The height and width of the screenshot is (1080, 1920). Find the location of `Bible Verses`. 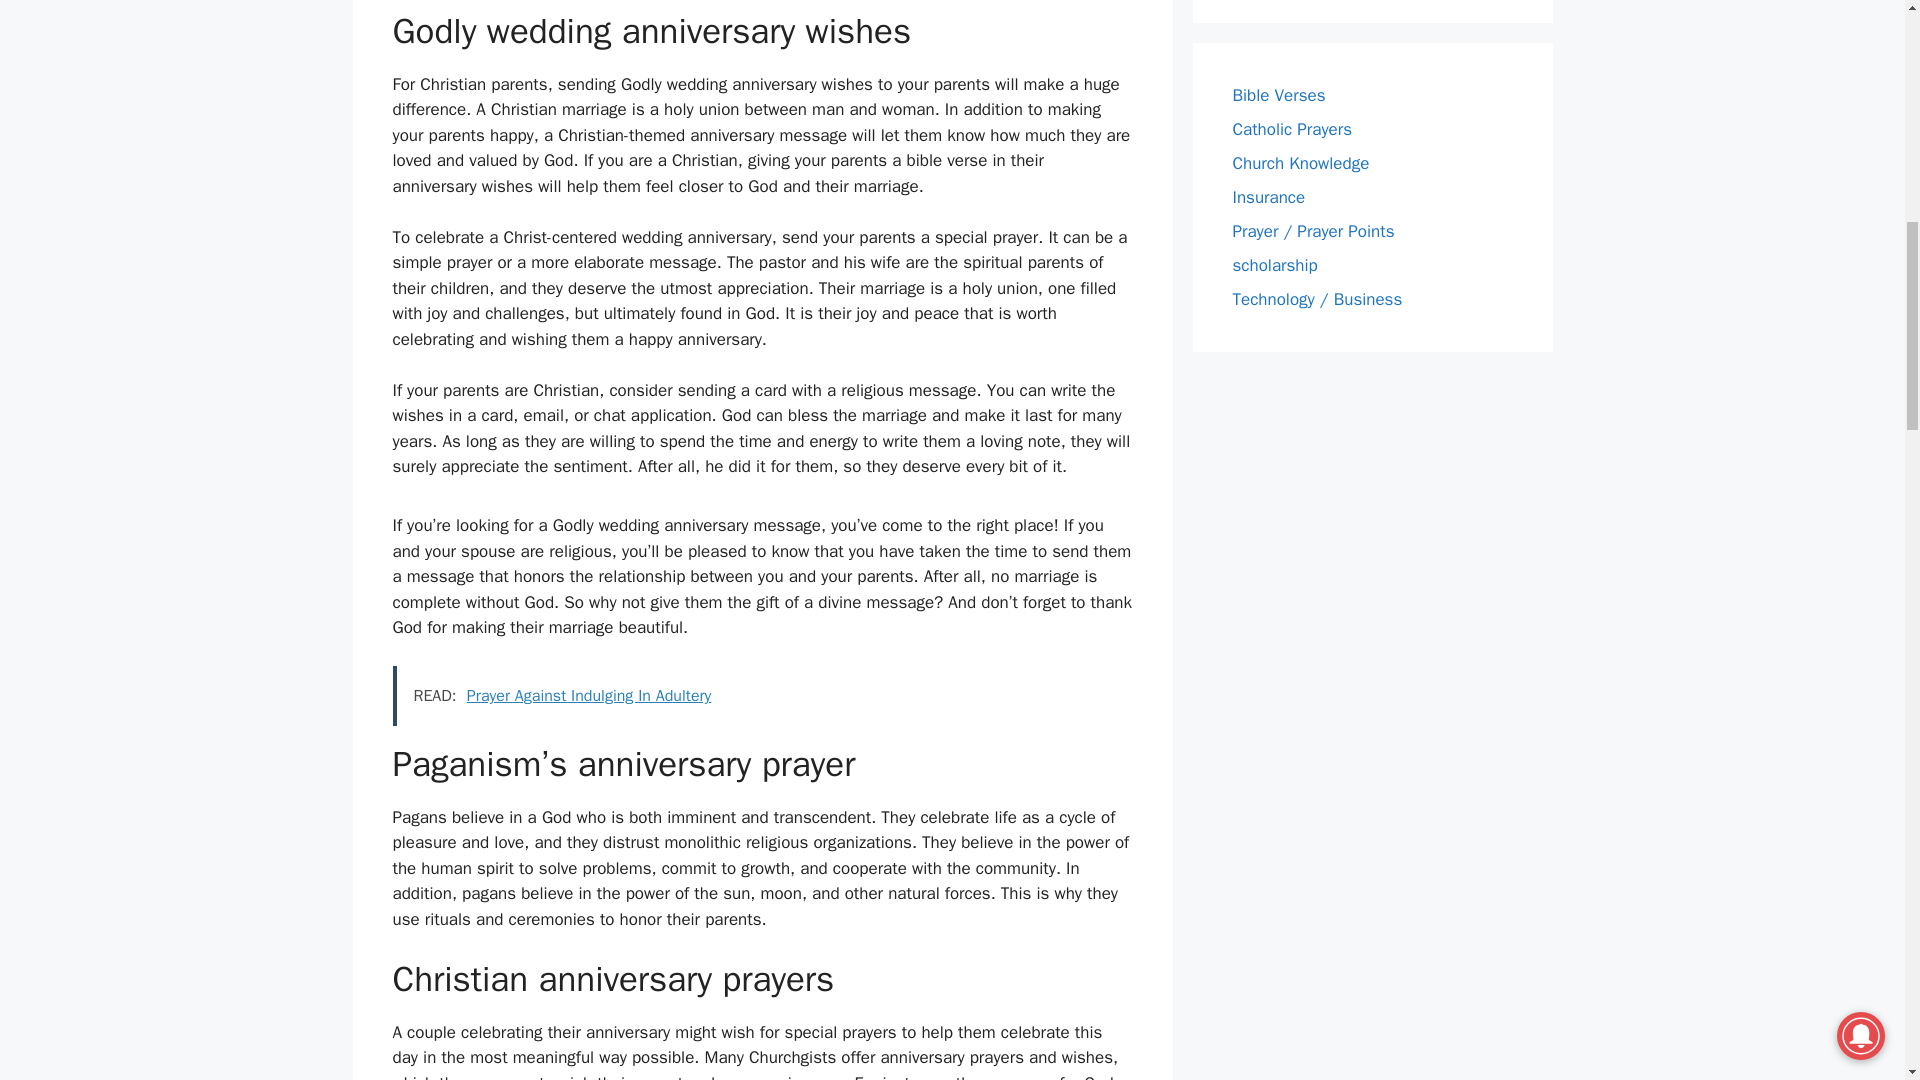

Bible Verses is located at coordinates (1278, 95).